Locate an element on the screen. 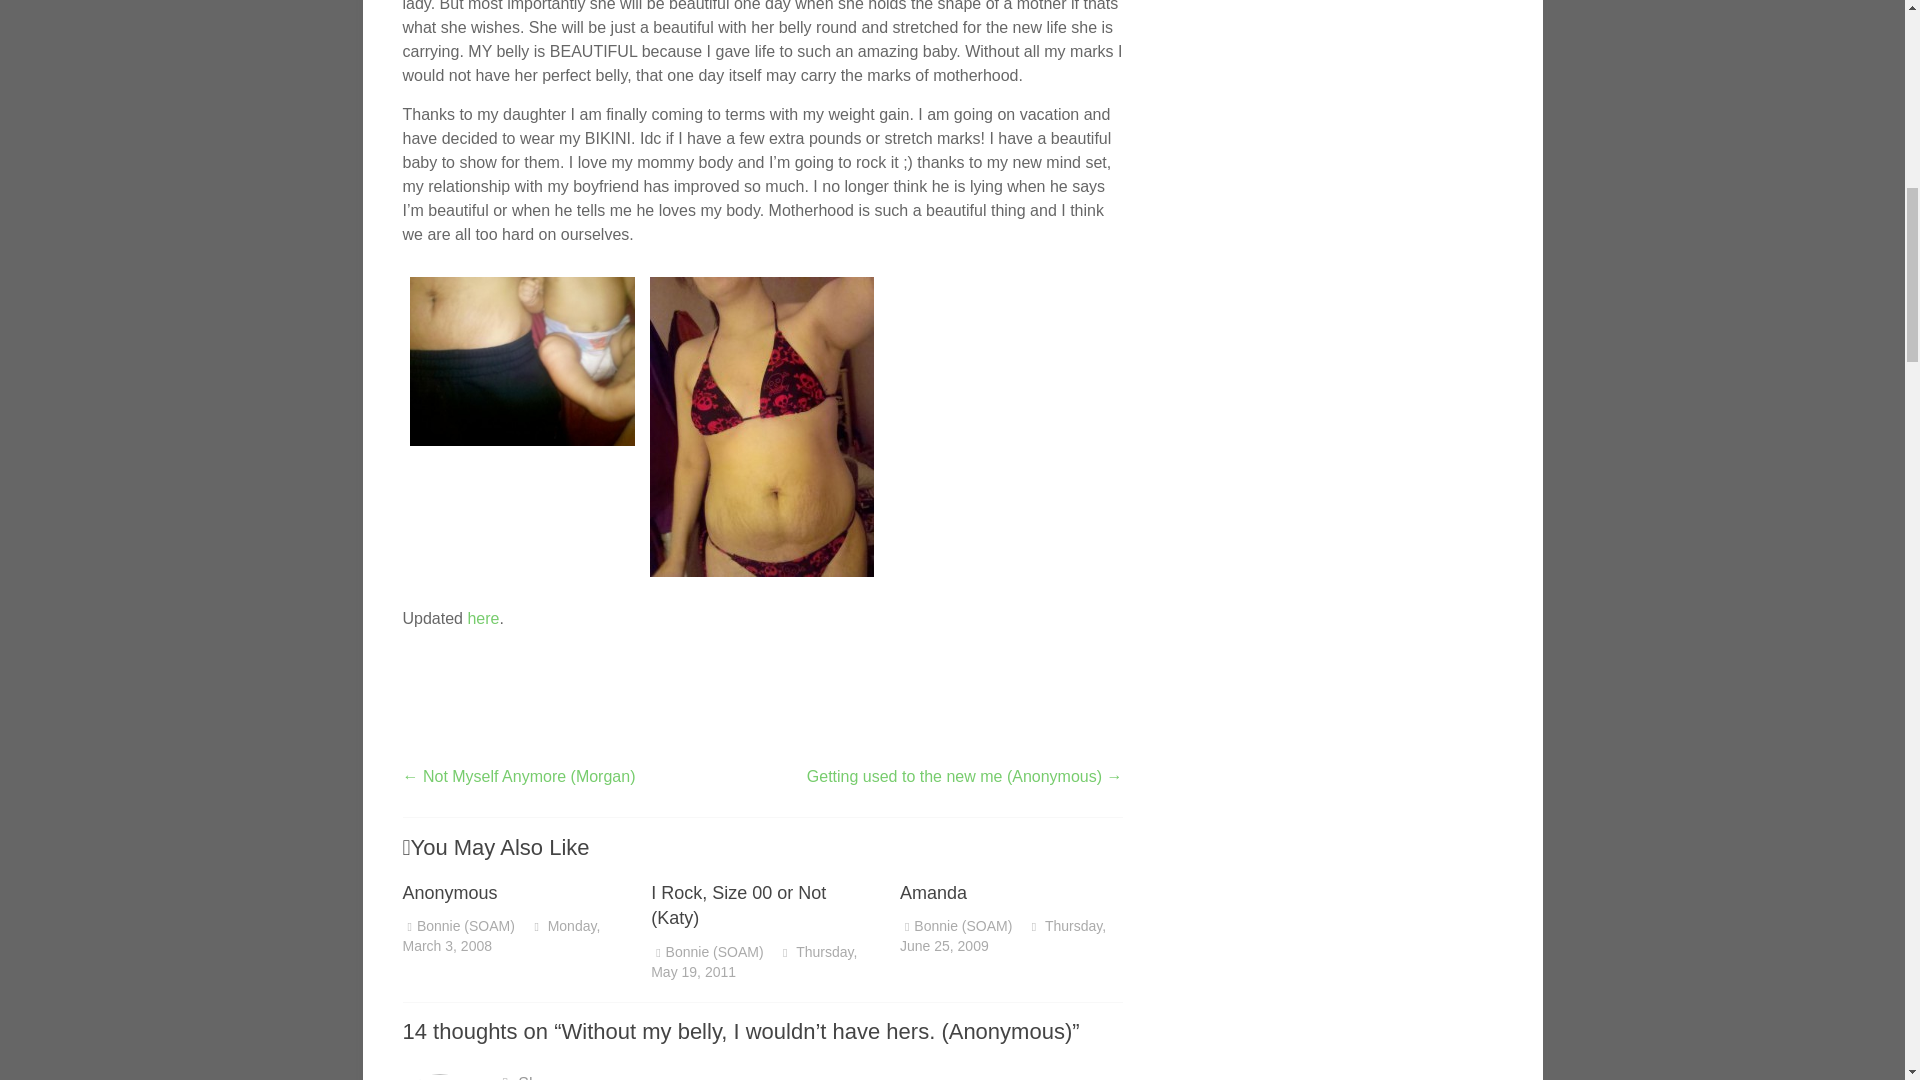 The height and width of the screenshot is (1080, 1920). Thursday, June 25, 2009 is located at coordinates (1002, 936).